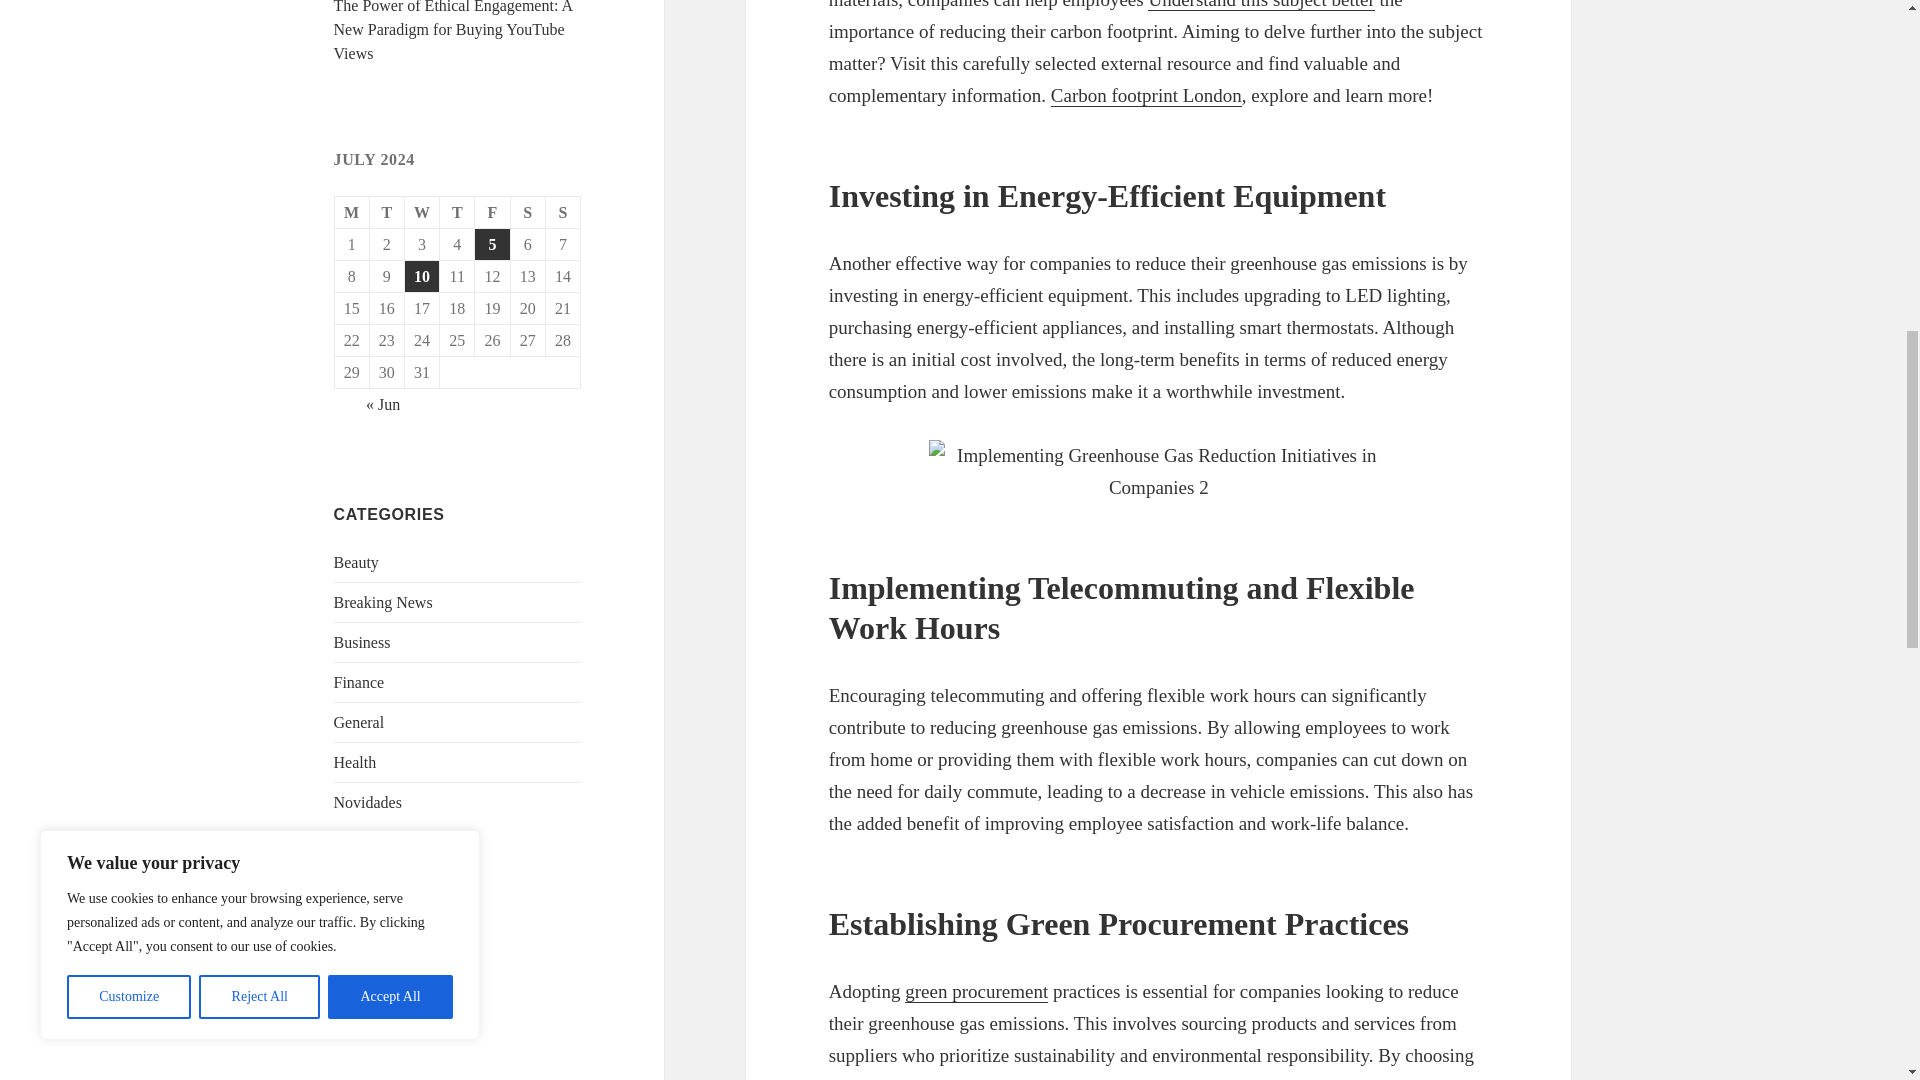 The image size is (1920, 1080). Describe the element at coordinates (352, 212) in the screenshot. I see `Monday` at that location.